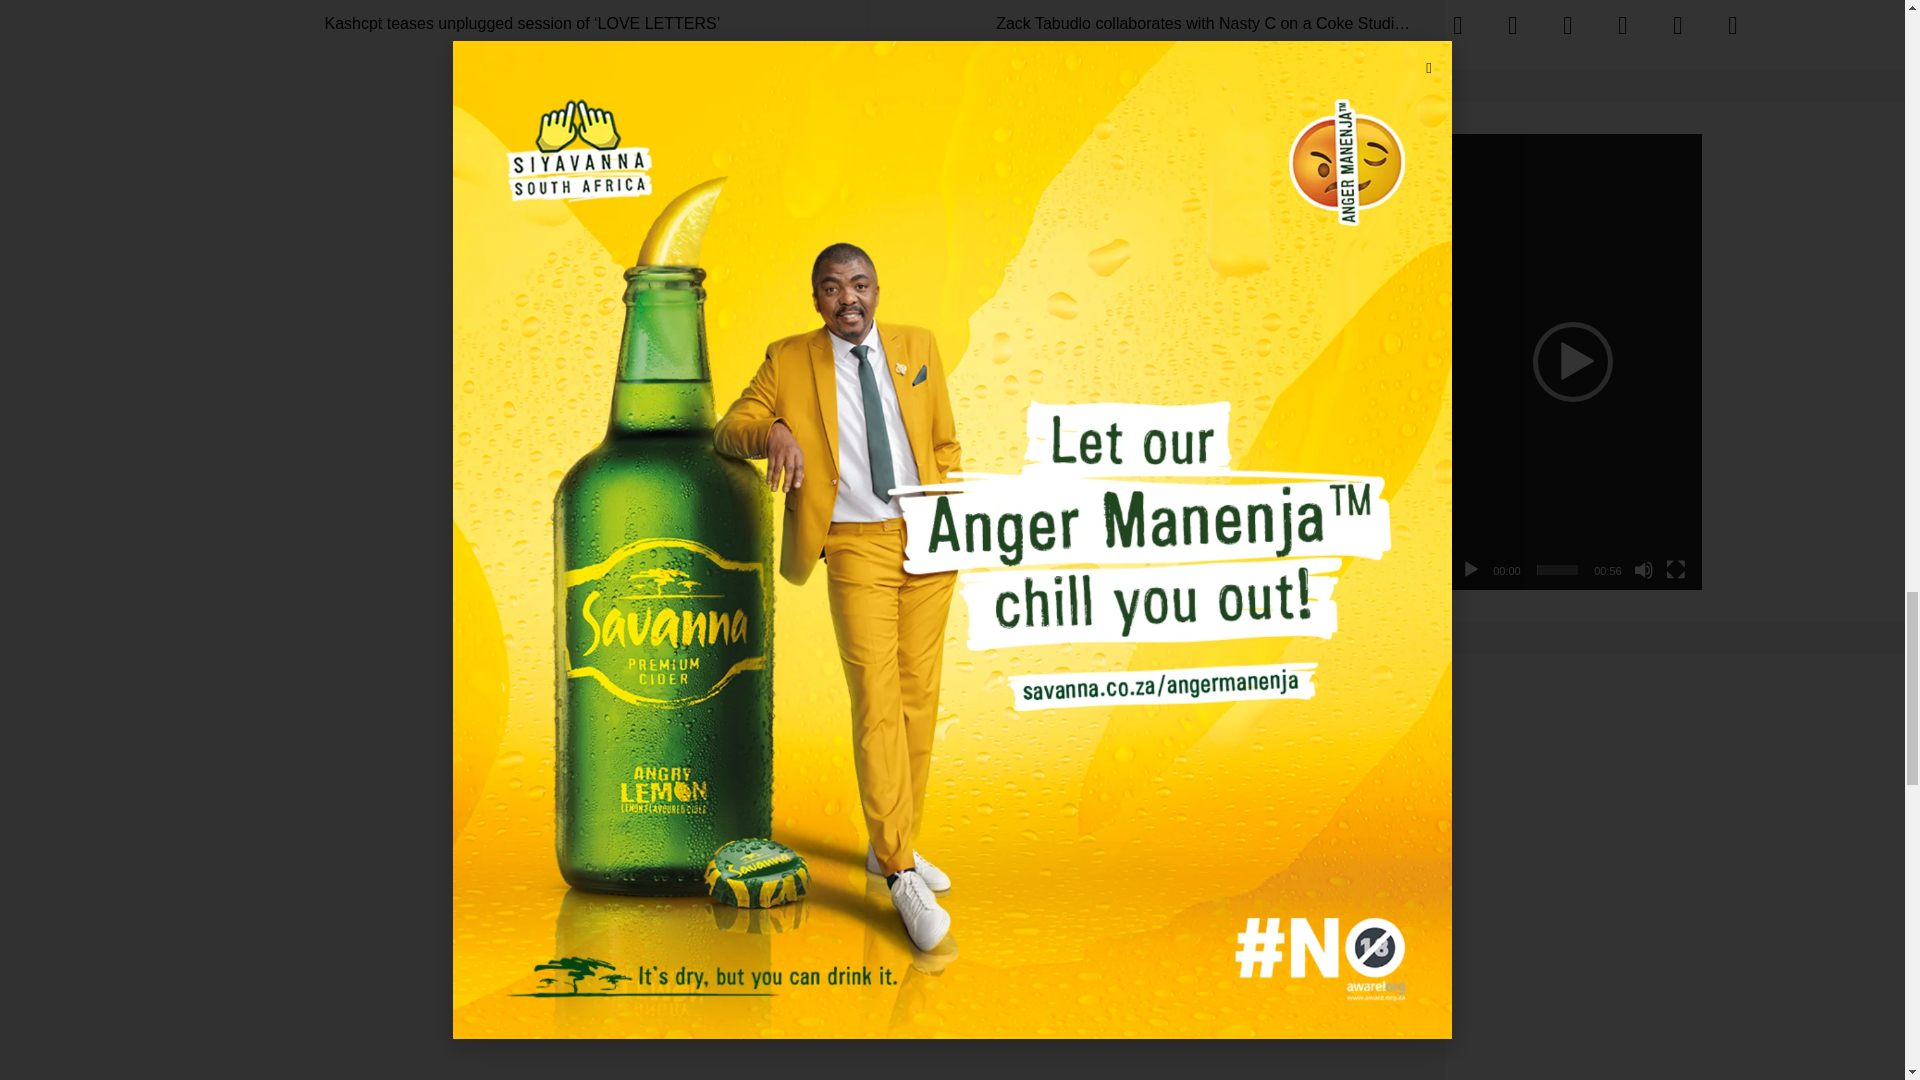 Image resolution: width=1920 pixels, height=1080 pixels. I want to click on Fullscreen, so click(1676, 570).